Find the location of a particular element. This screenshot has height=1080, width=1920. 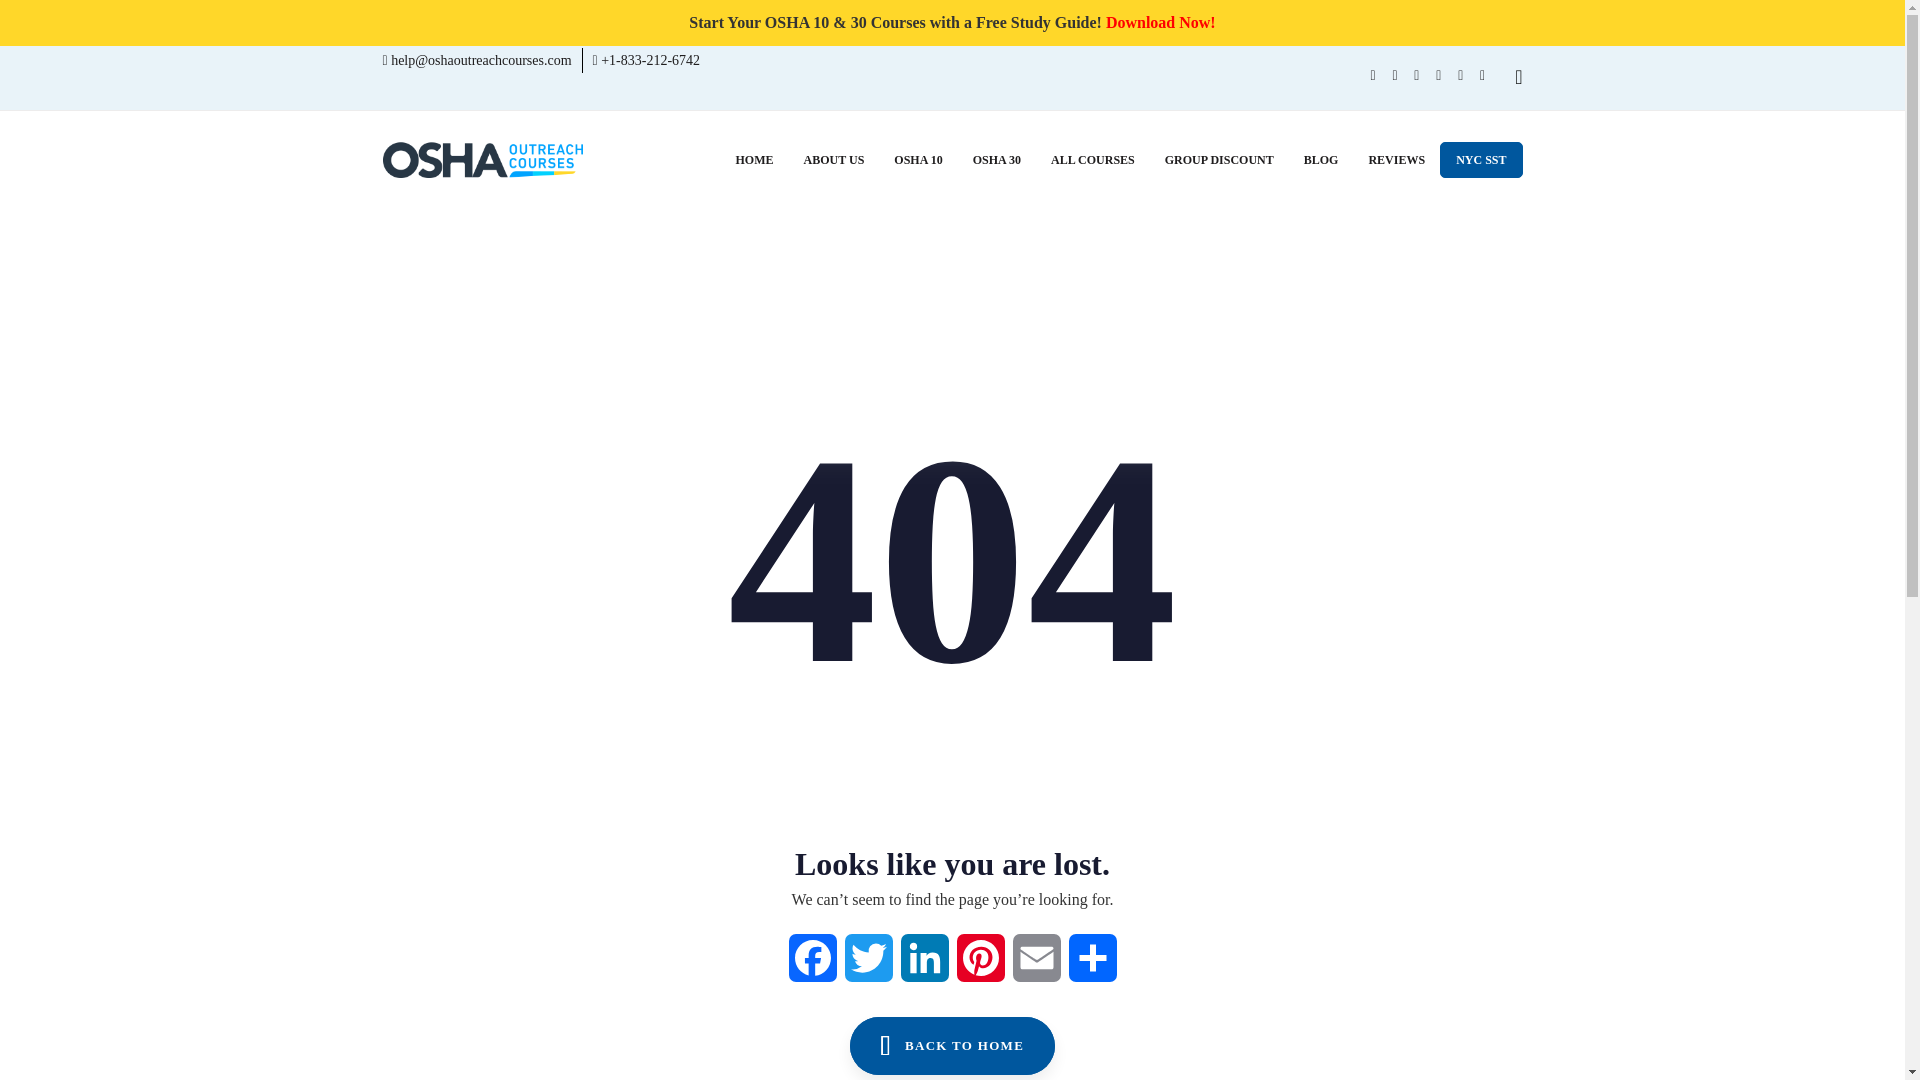

REVIEWS is located at coordinates (1396, 160).